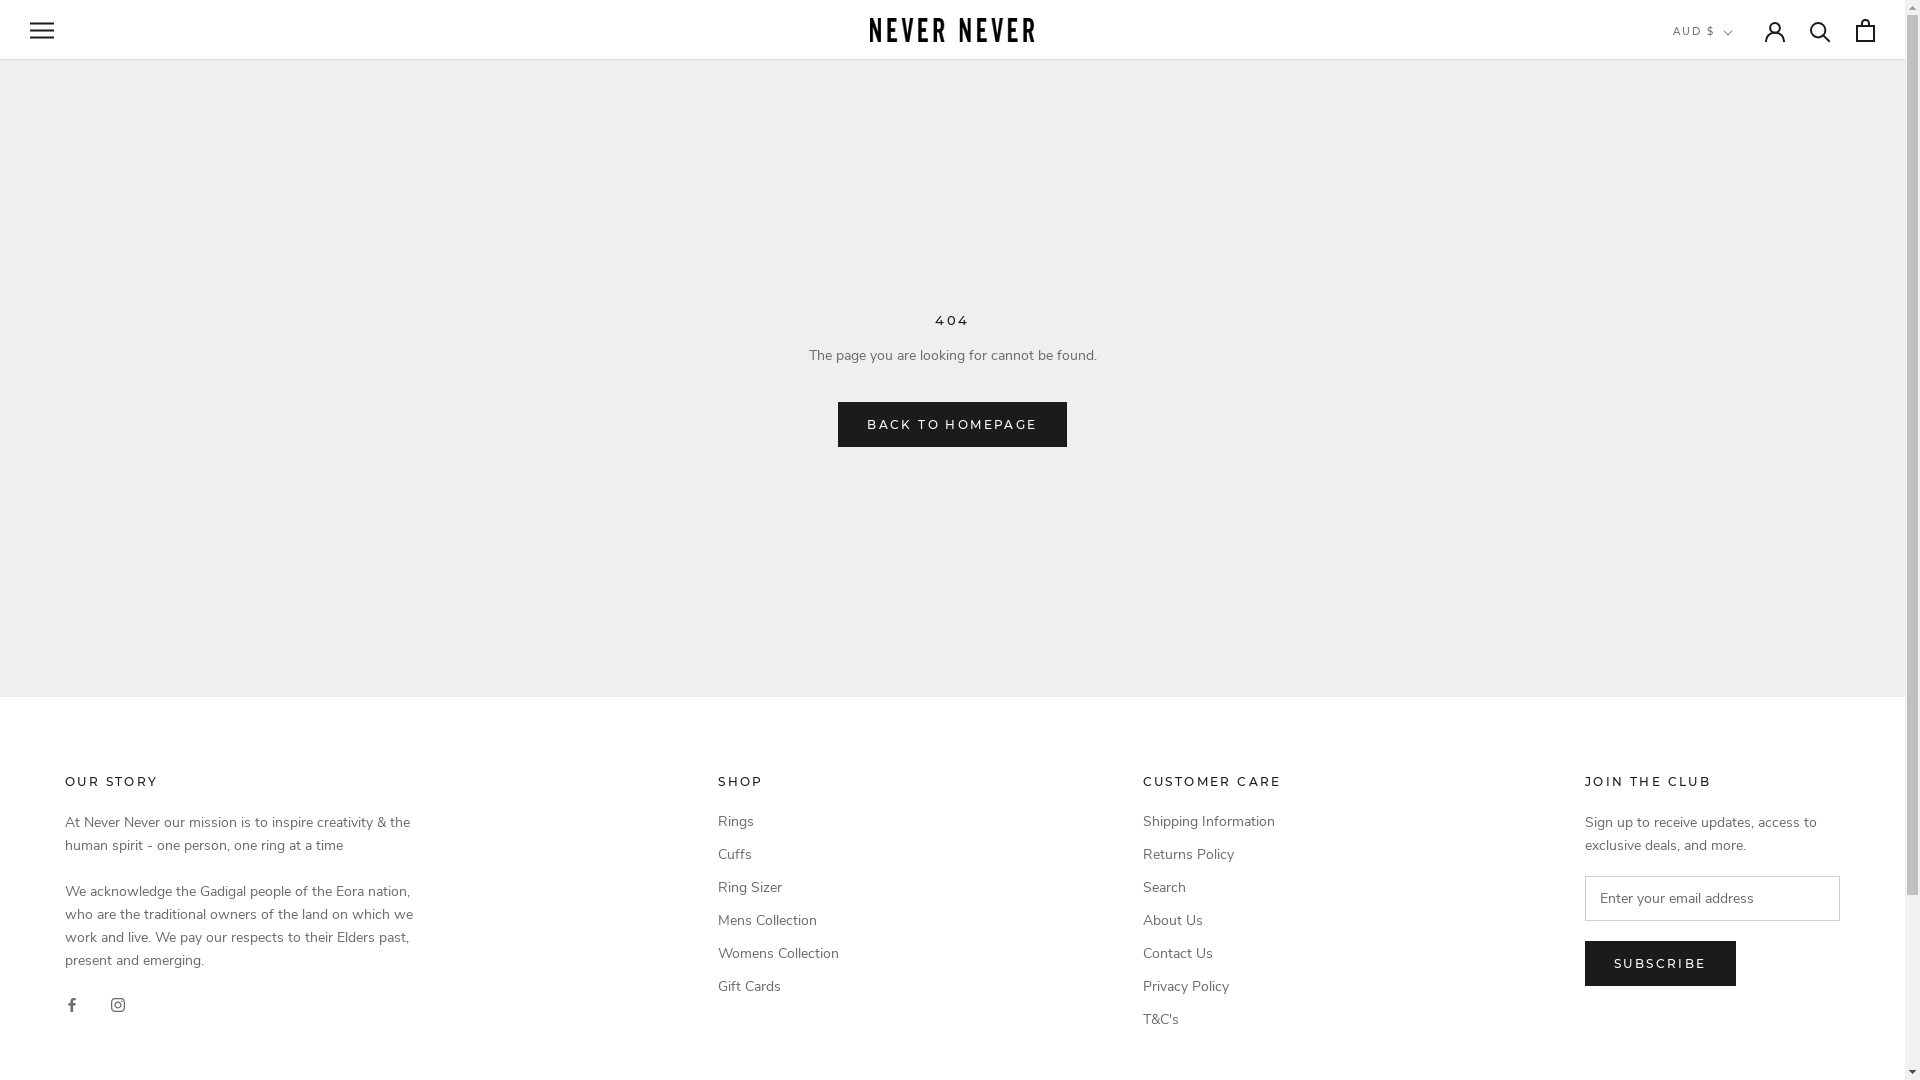  Describe the element at coordinates (778, 888) in the screenshot. I see `Ring Sizer` at that location.